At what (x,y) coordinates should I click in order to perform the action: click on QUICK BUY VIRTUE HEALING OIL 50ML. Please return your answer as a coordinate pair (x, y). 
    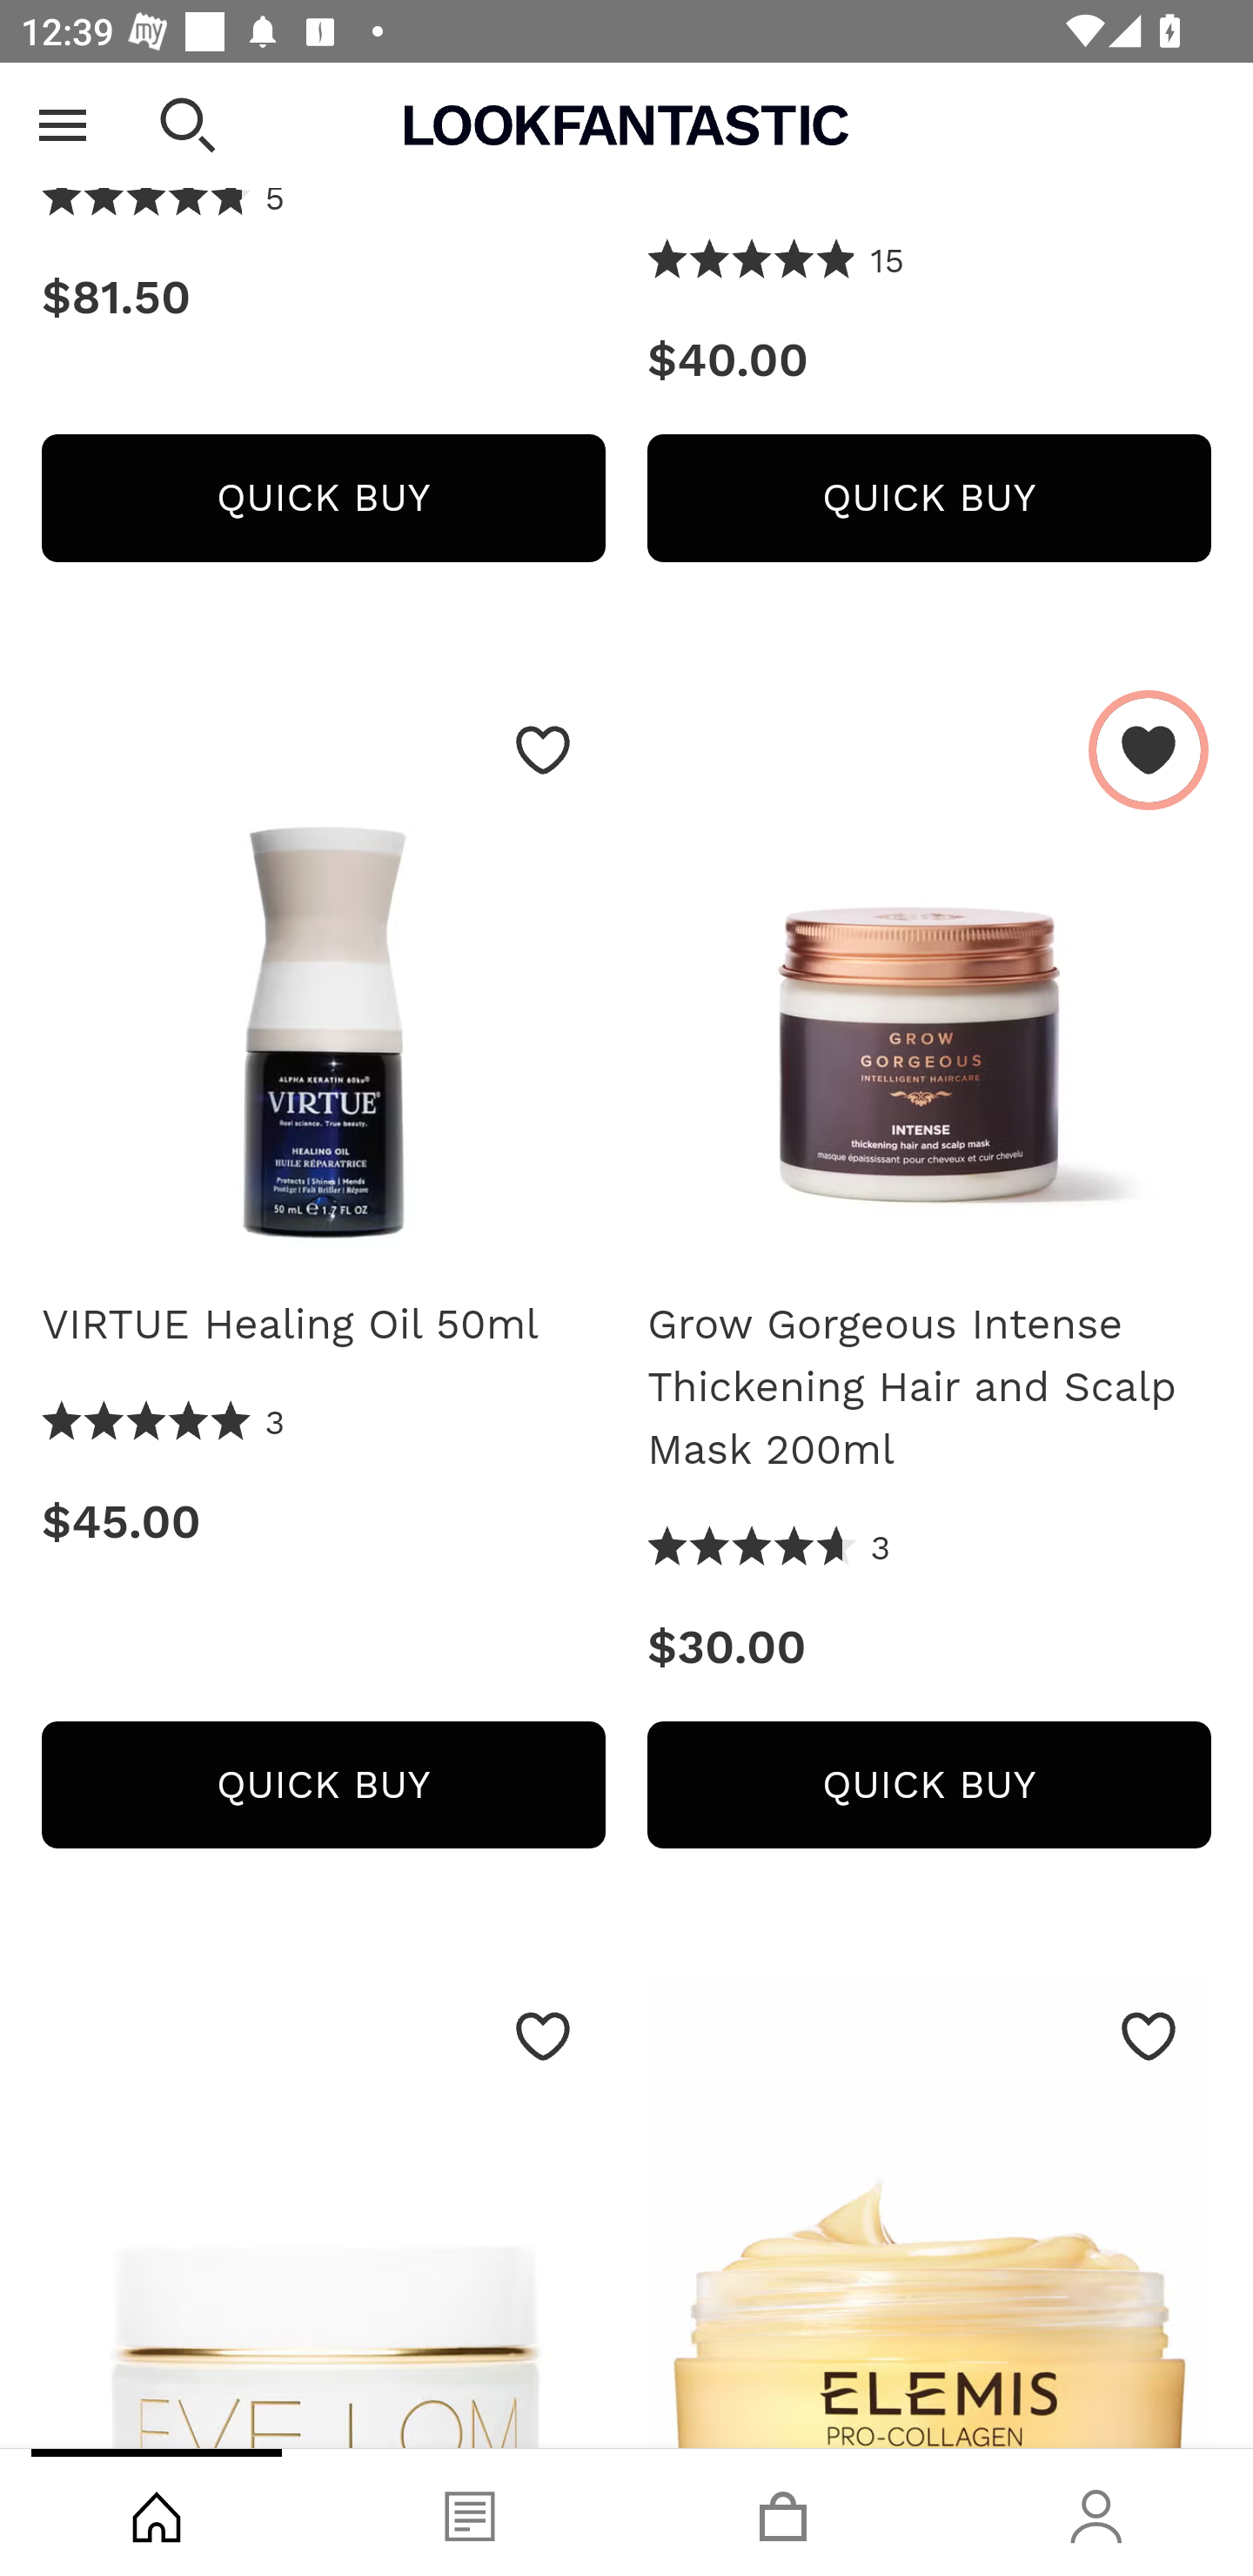
    Looking at the image, I should click on (323, 1786).